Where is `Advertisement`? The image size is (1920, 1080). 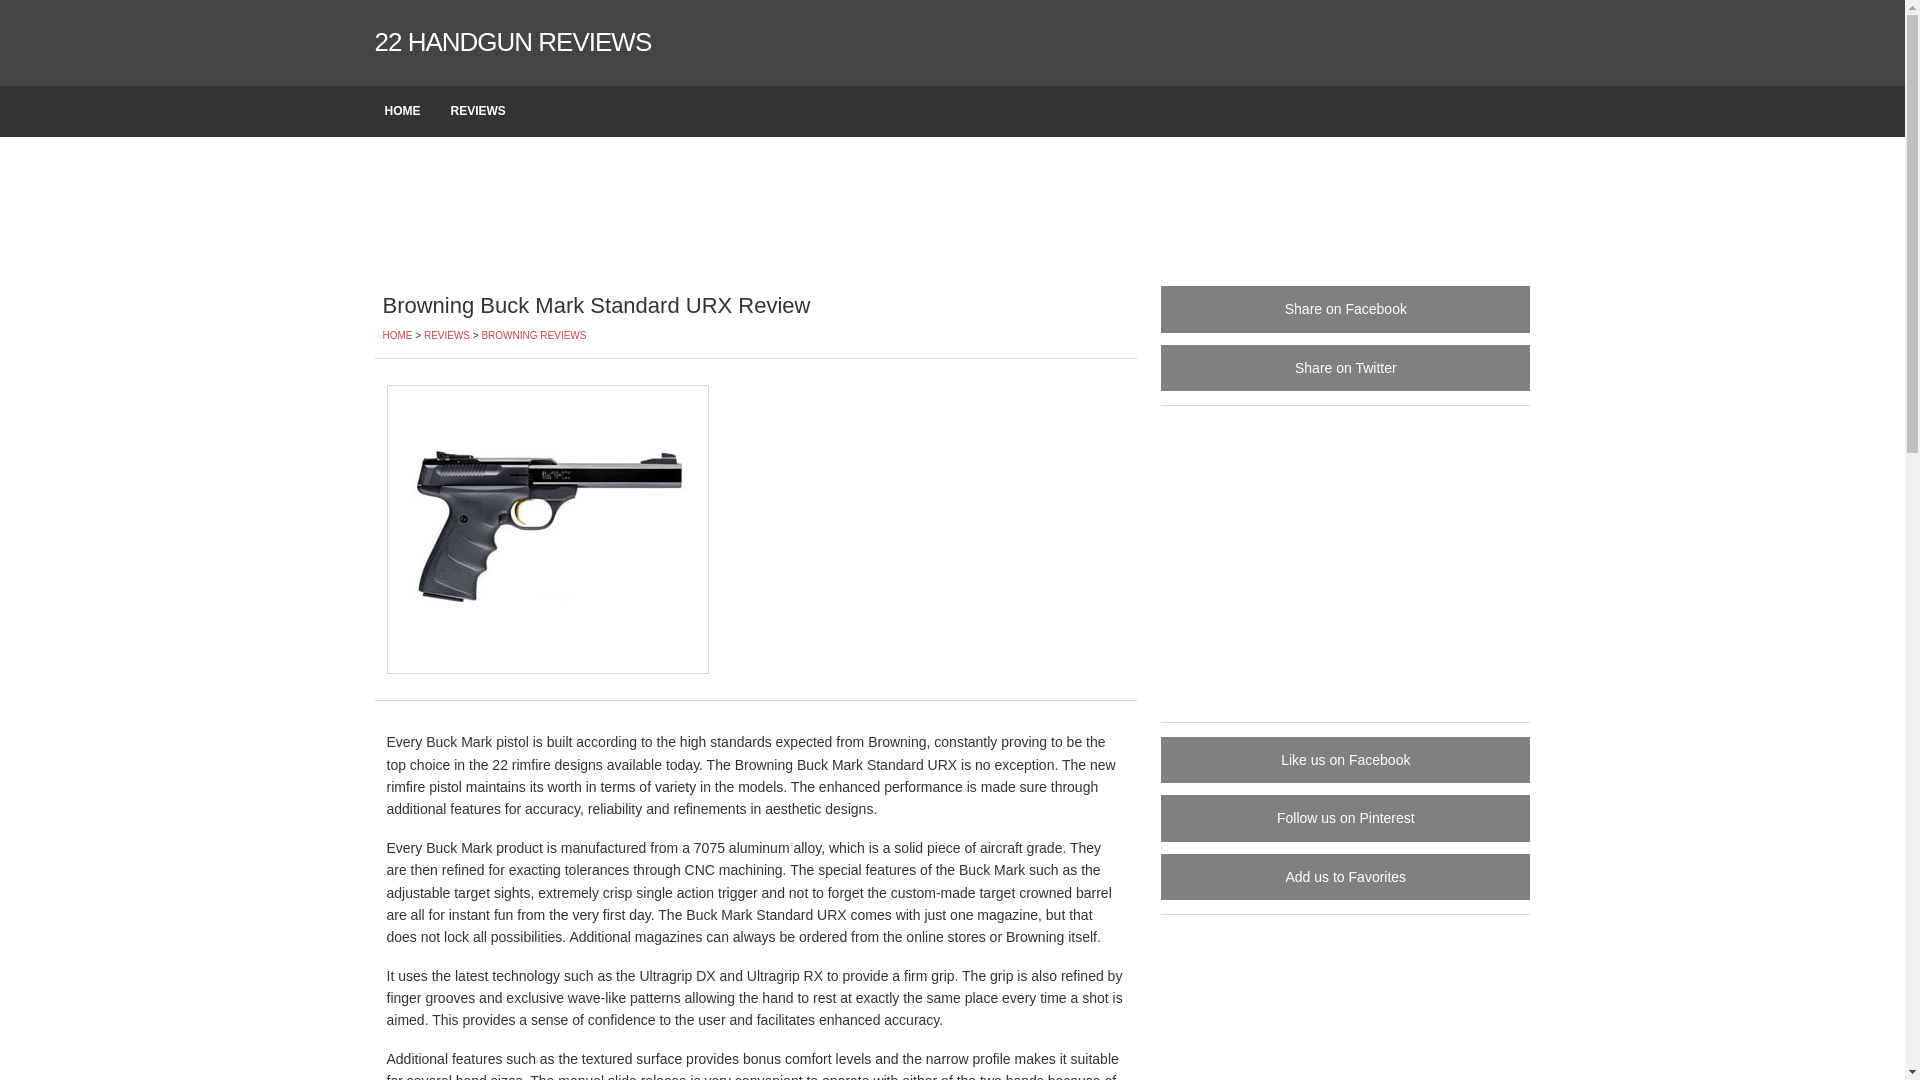
Advertisement is located at coordinates (952, 210).